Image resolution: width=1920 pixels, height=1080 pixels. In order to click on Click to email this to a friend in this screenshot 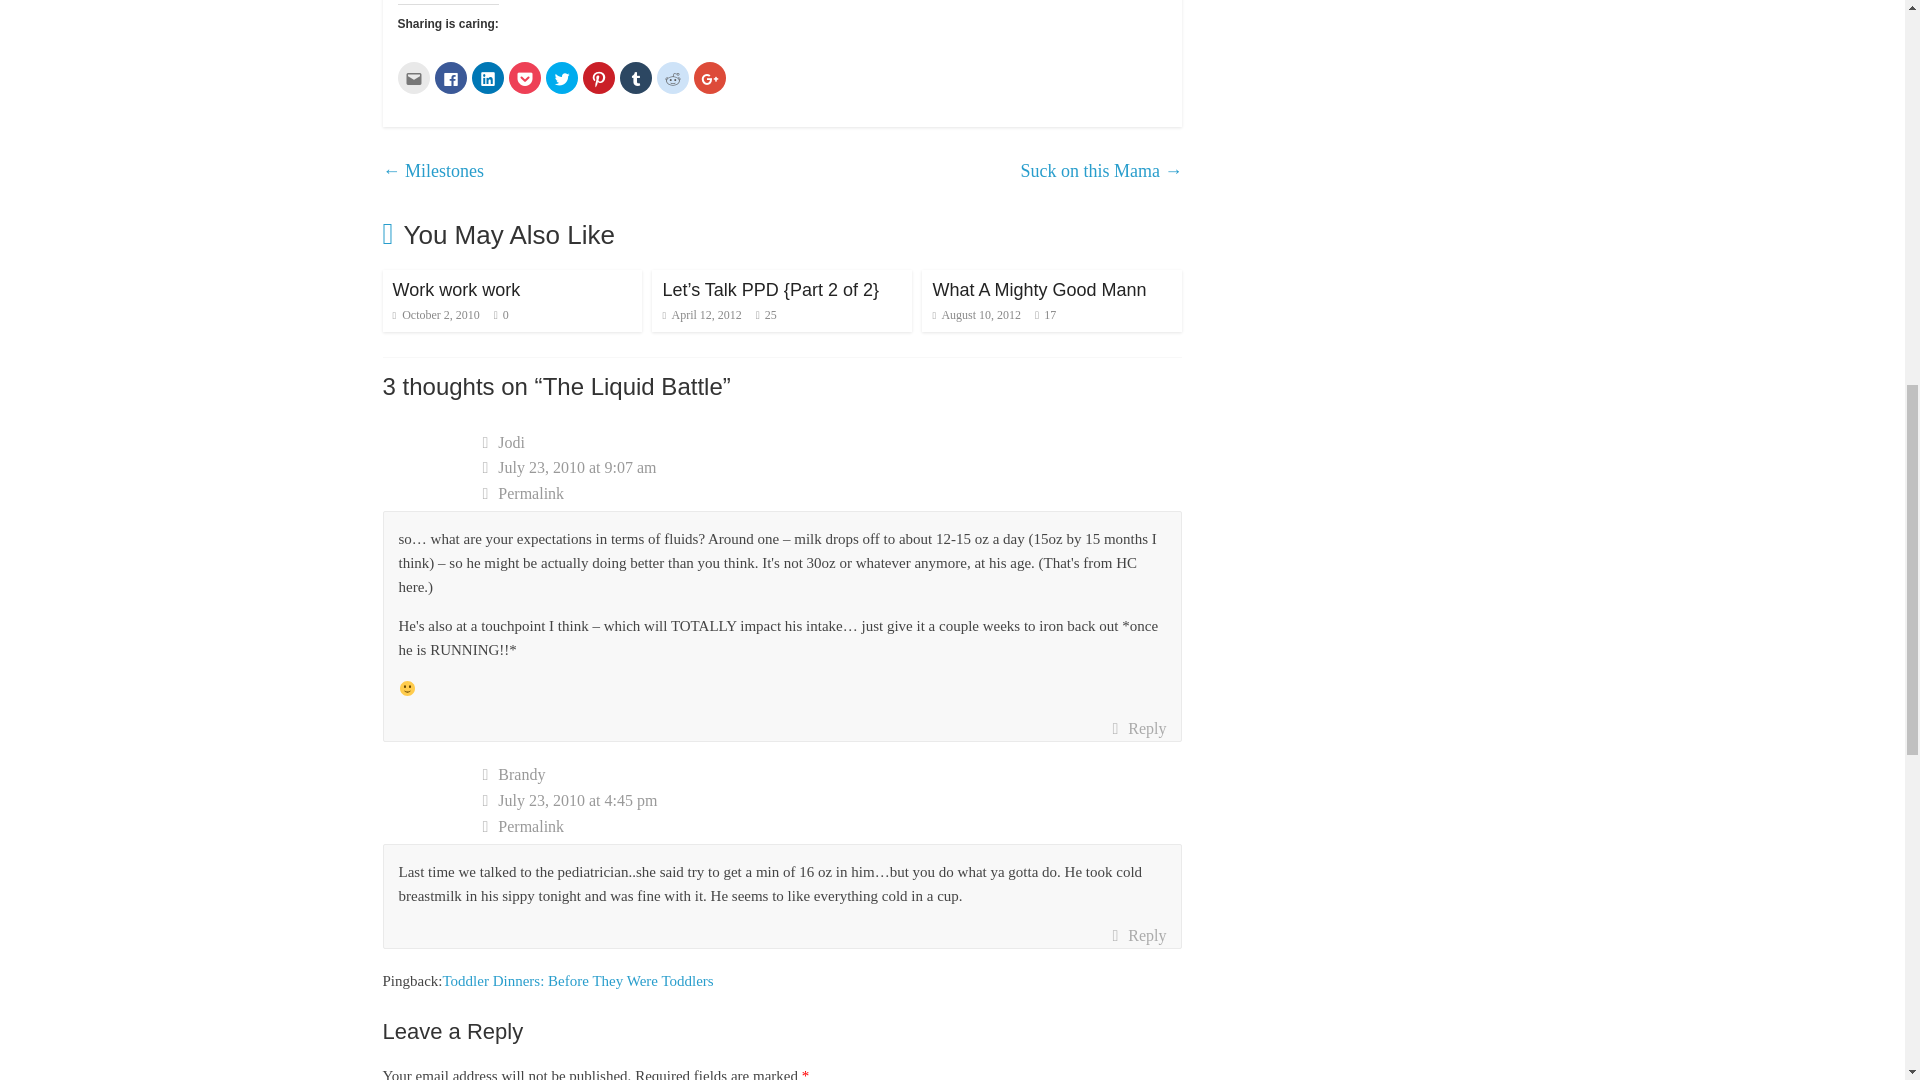, I will do `click(414, 77)`.